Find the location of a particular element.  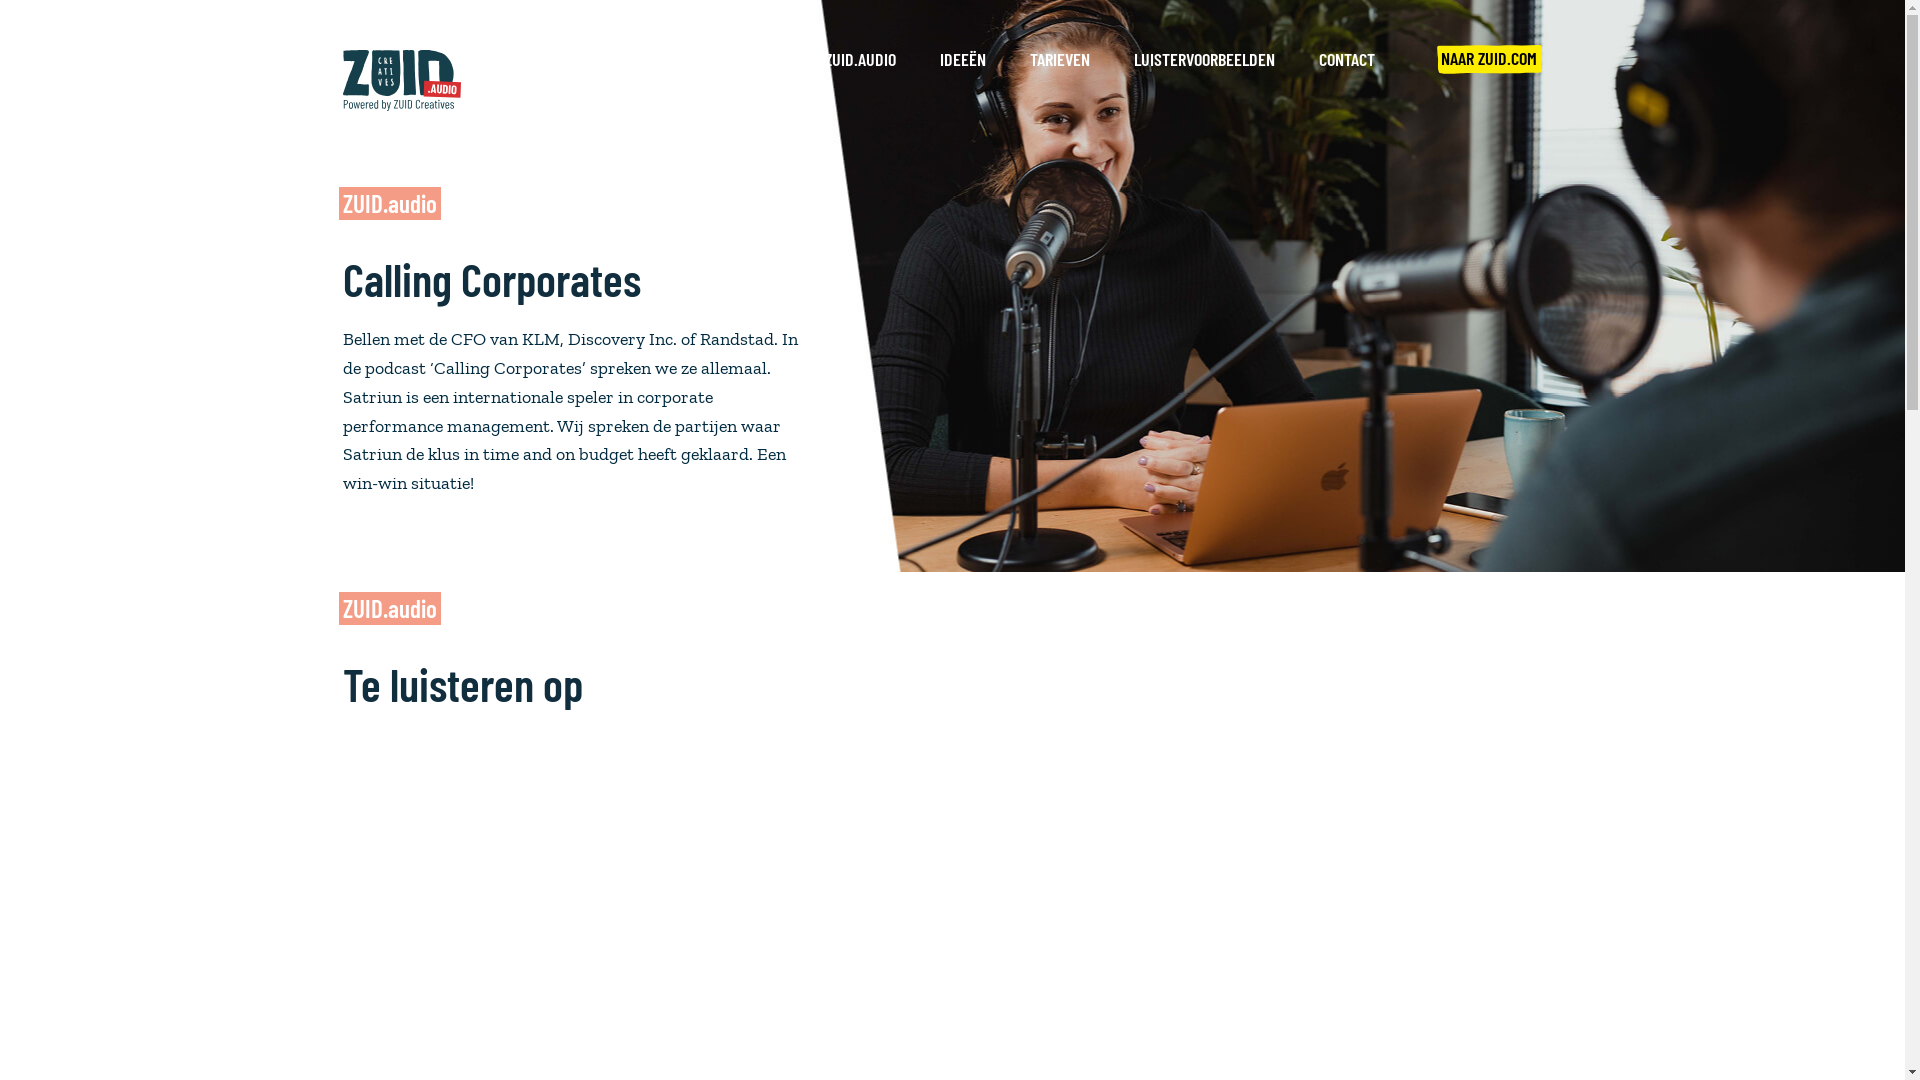

TARIEVEN is located at coordinates (1060, 59).